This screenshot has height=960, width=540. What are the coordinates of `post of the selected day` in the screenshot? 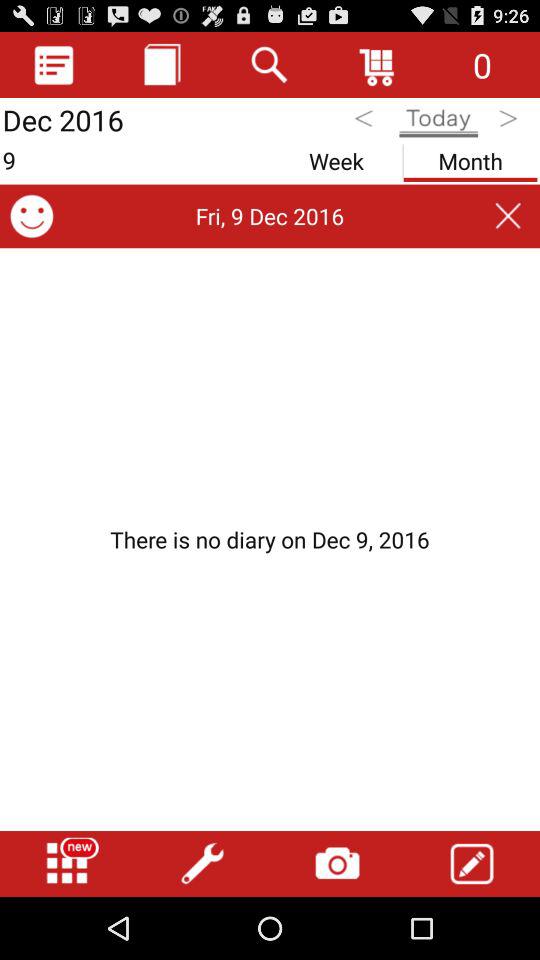 It's located at (270, 539).